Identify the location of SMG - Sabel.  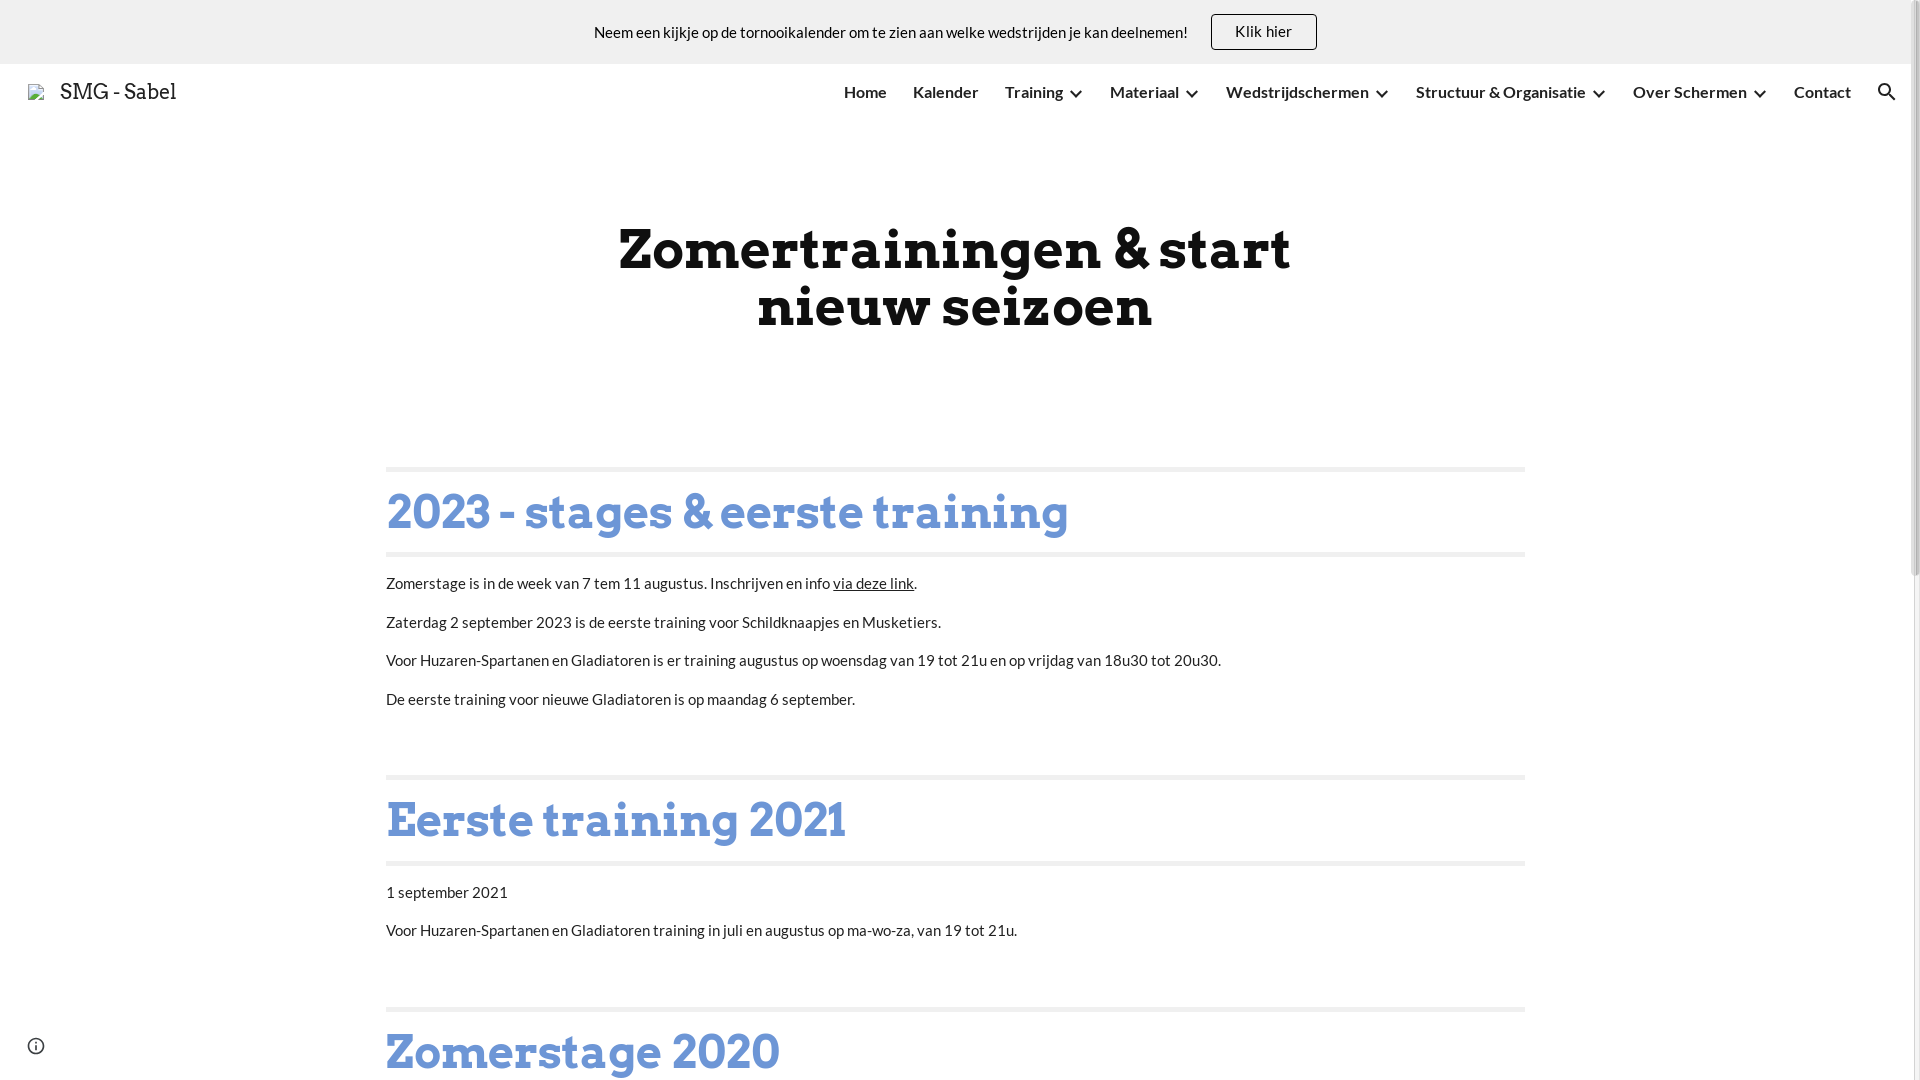
(102, 90).